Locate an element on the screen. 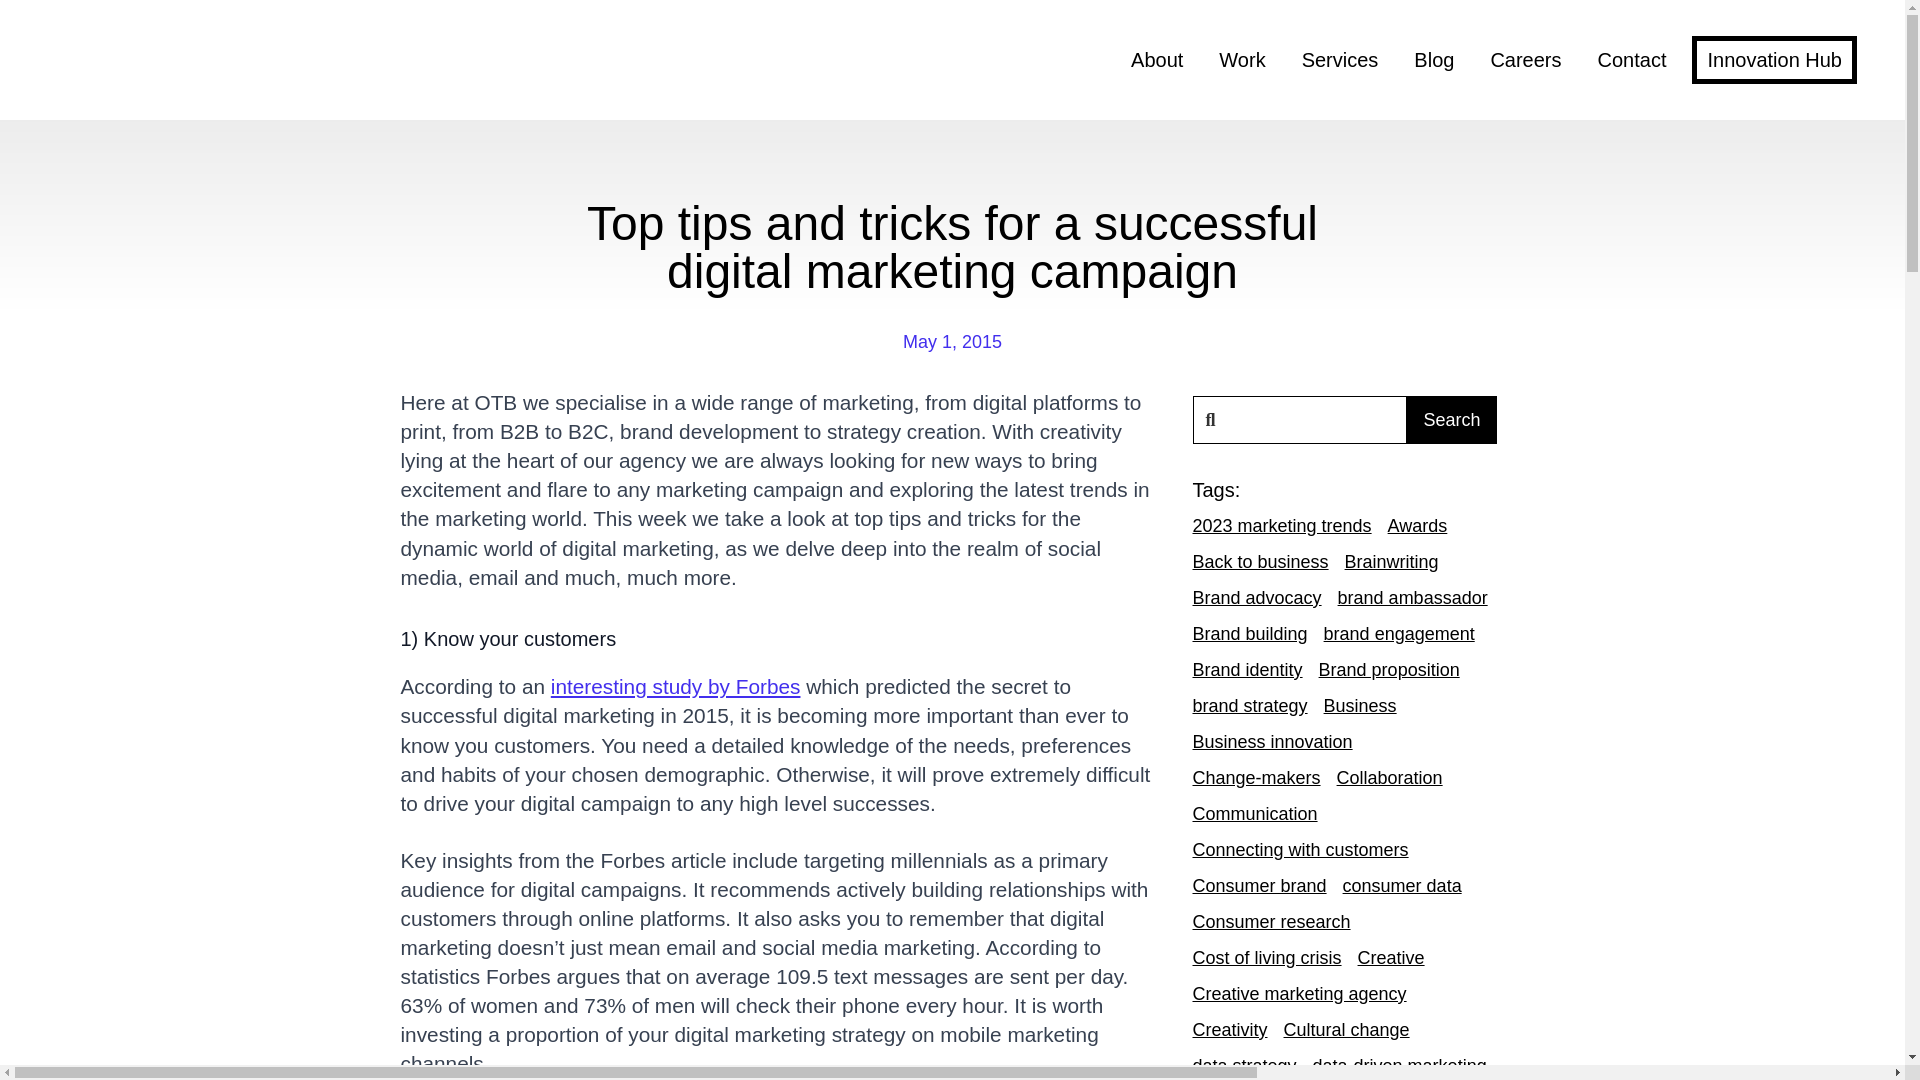  Blog is located at coordinates (1433, 60).